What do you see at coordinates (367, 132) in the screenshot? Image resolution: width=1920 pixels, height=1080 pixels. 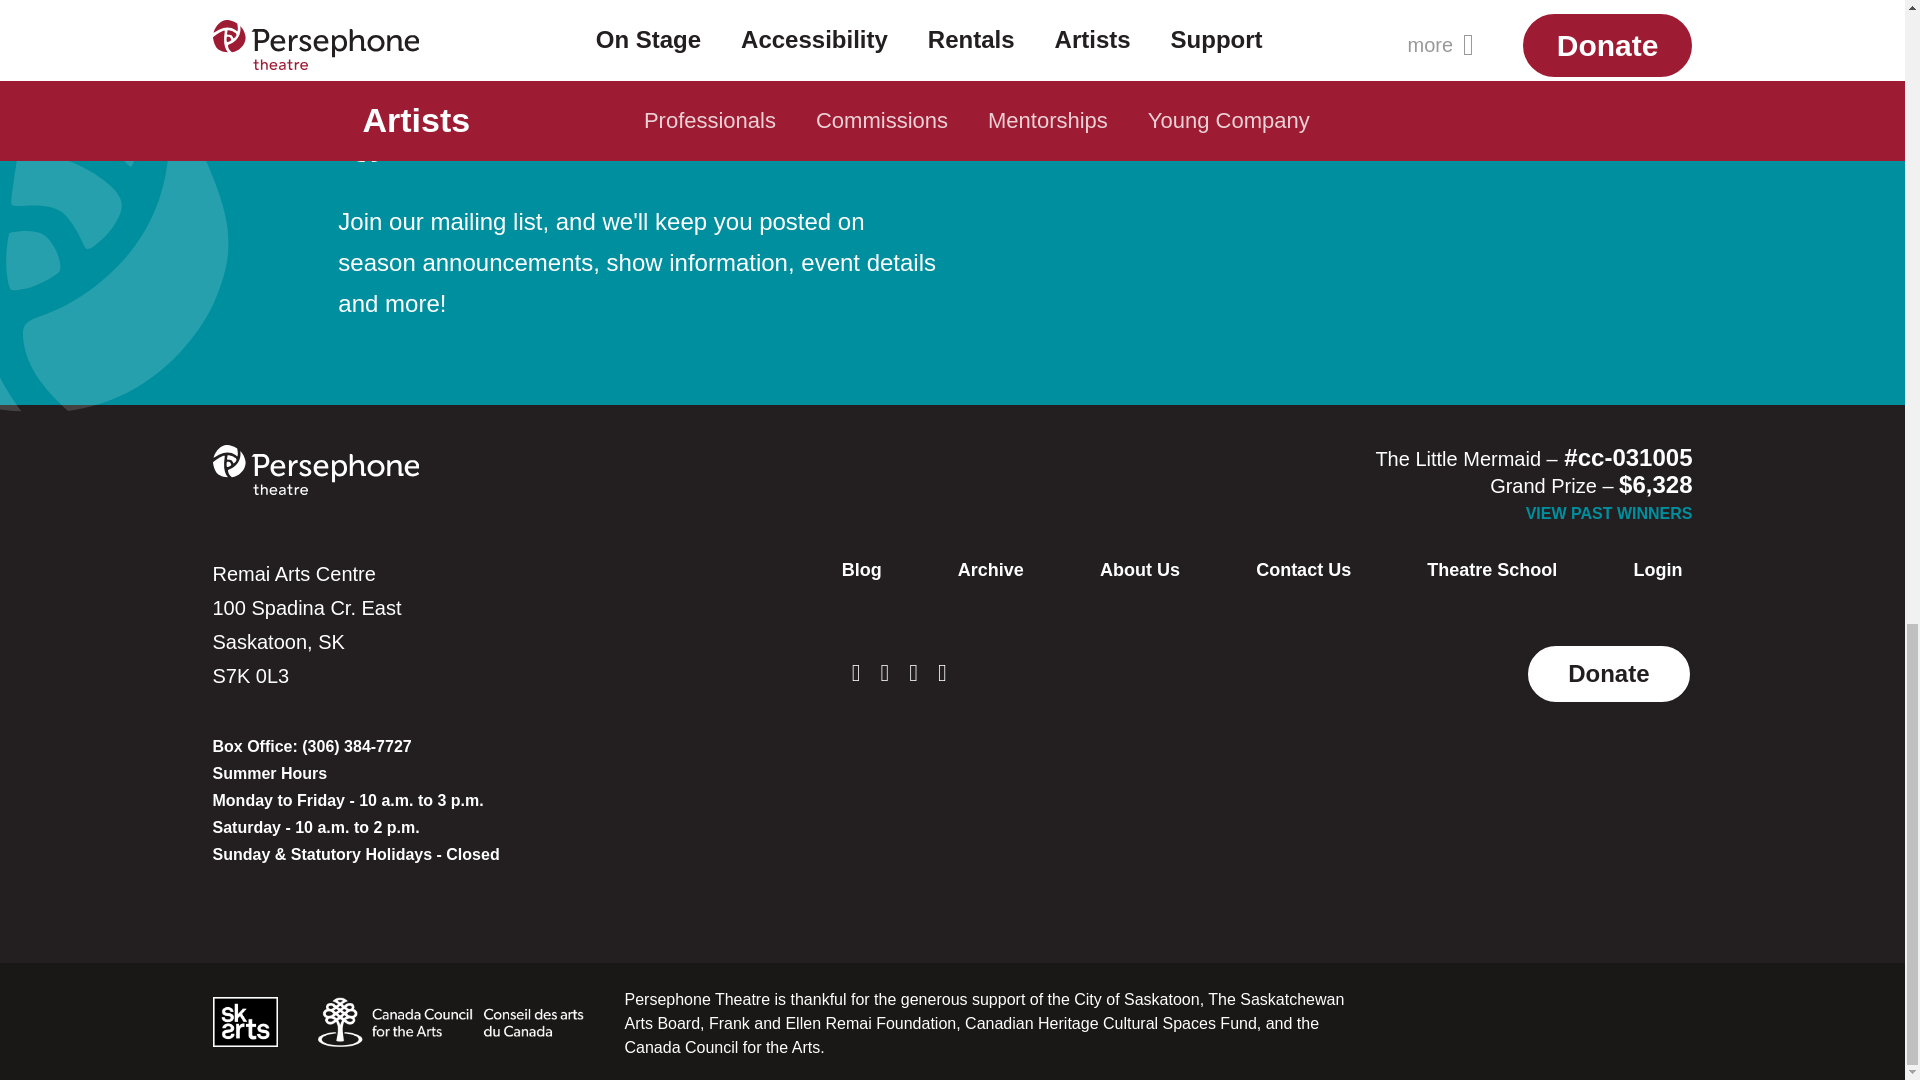 I see `persephone-logomark` at bounding box center [367, 132].